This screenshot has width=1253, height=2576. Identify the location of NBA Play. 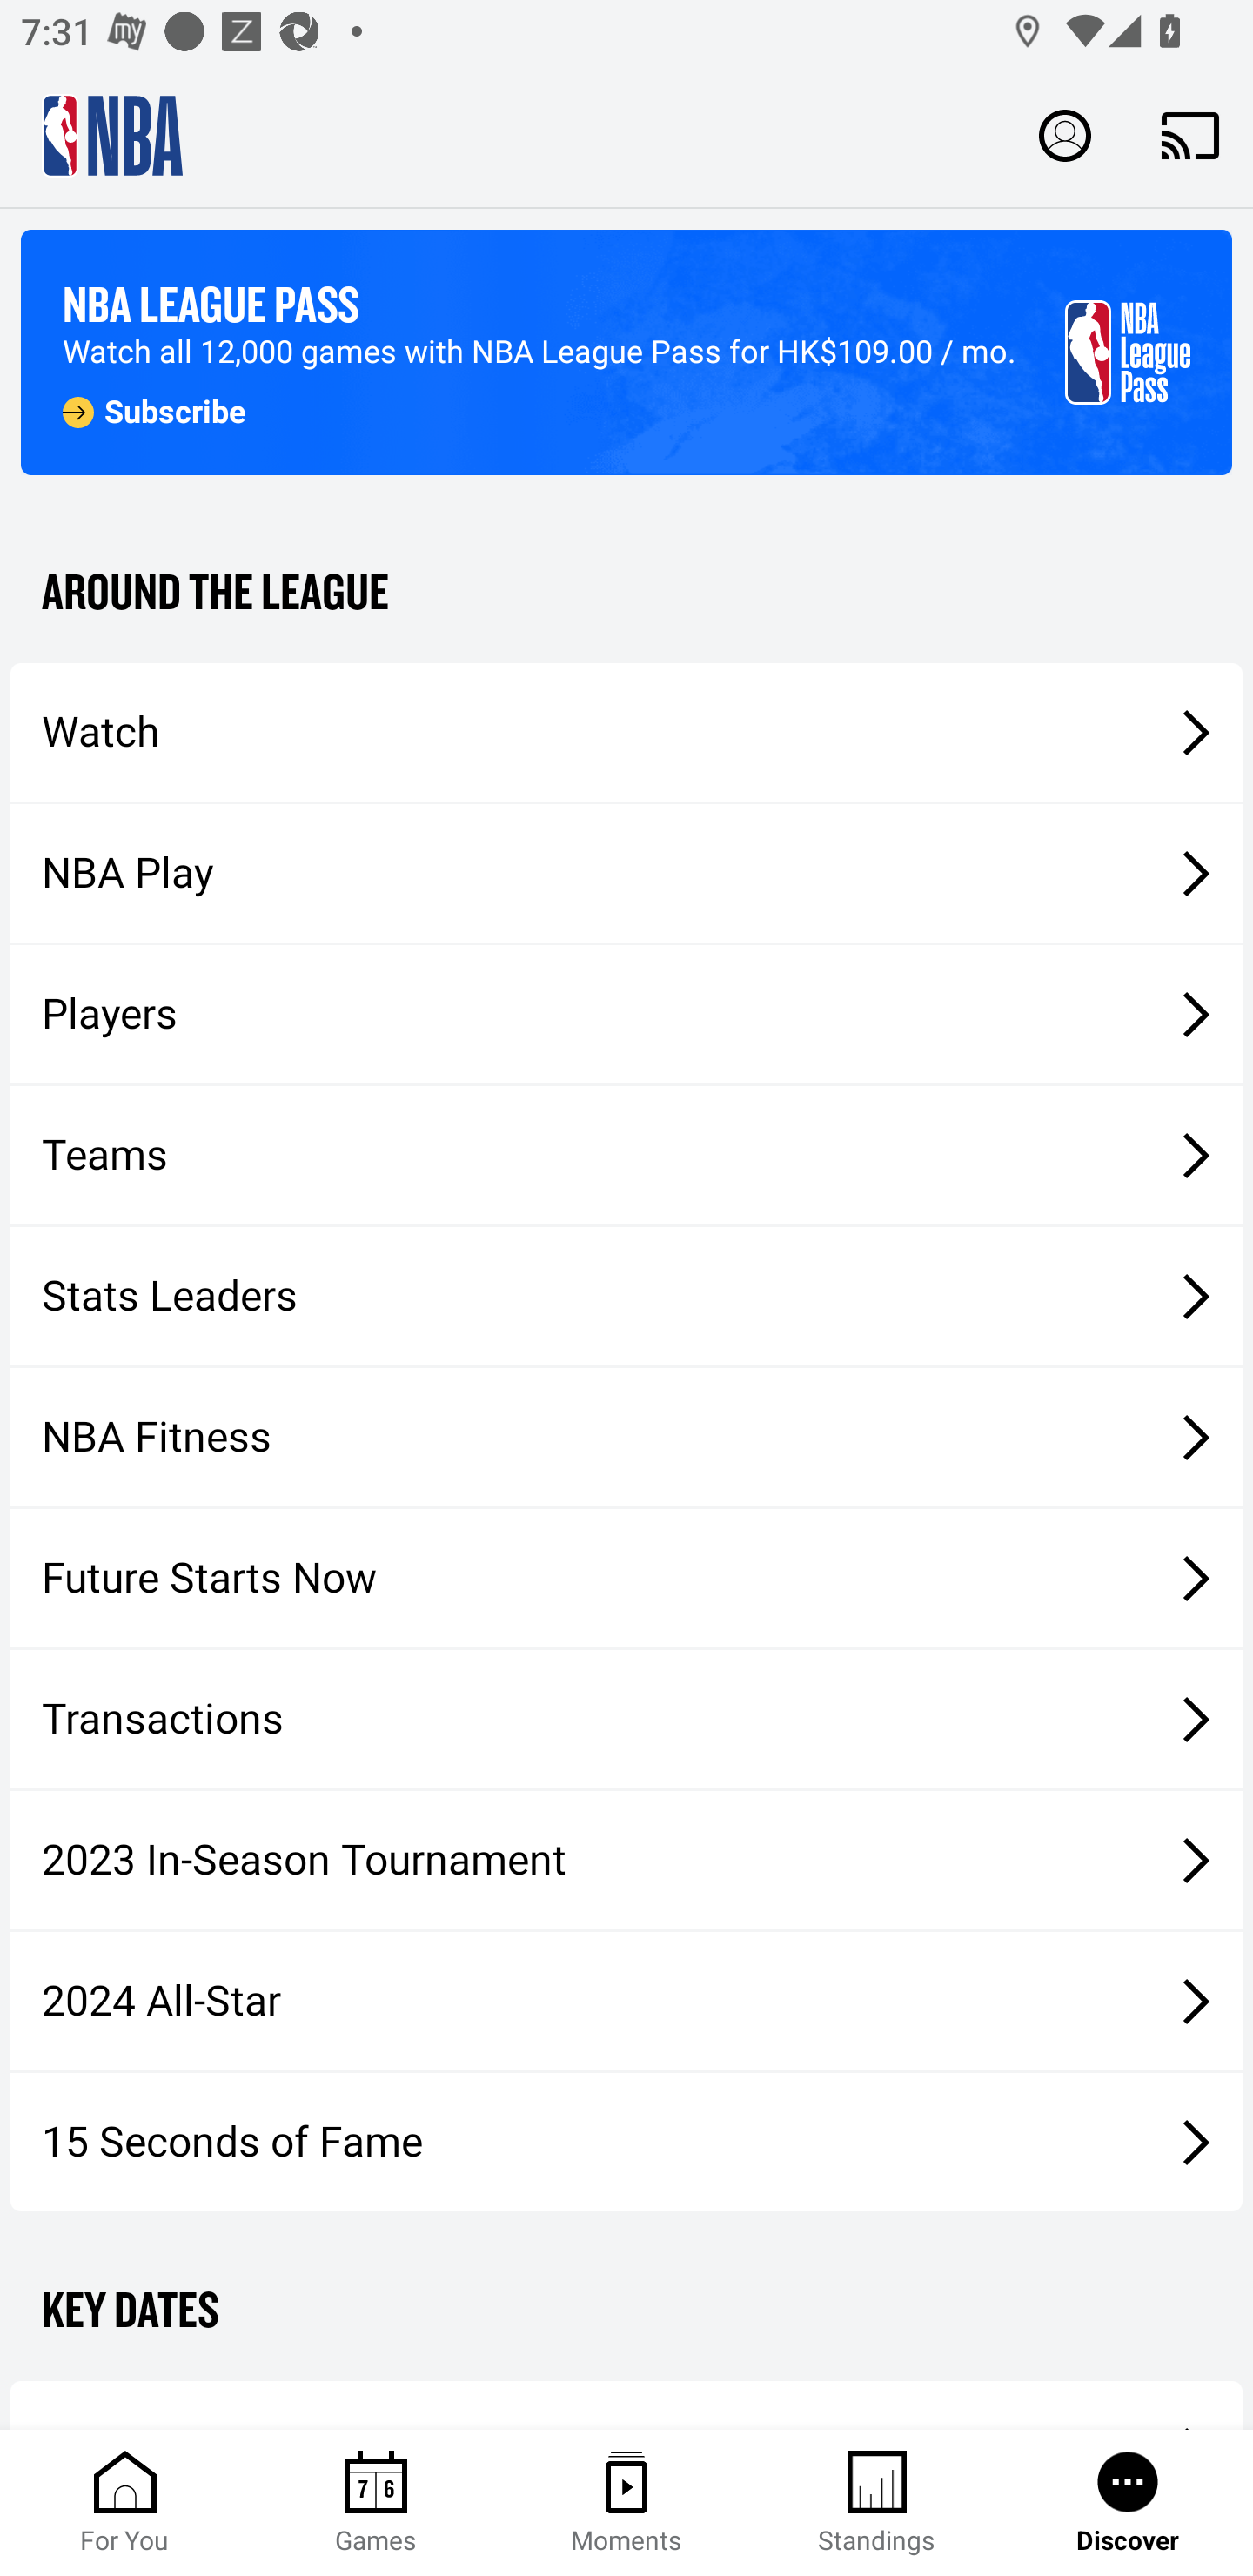
(626, 873).